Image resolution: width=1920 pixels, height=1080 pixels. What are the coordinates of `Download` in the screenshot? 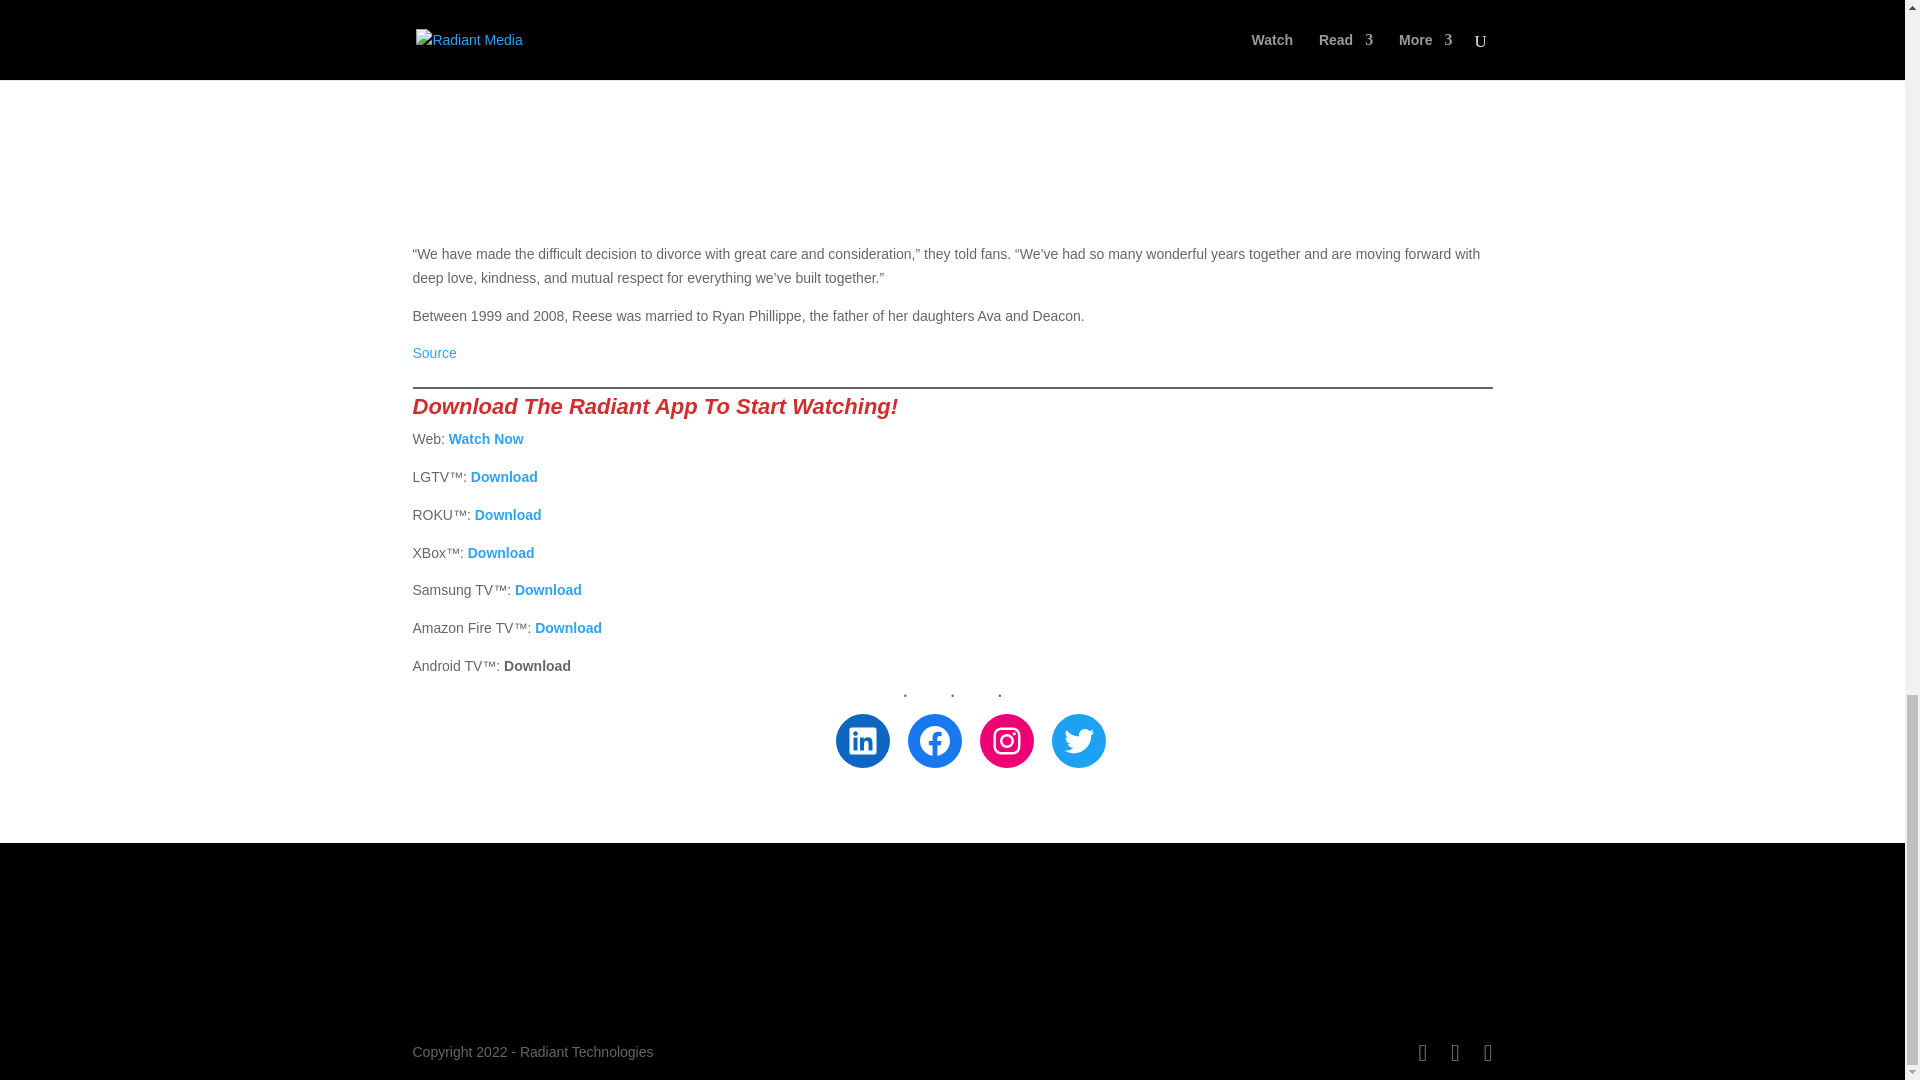 It's located at (504, 476).